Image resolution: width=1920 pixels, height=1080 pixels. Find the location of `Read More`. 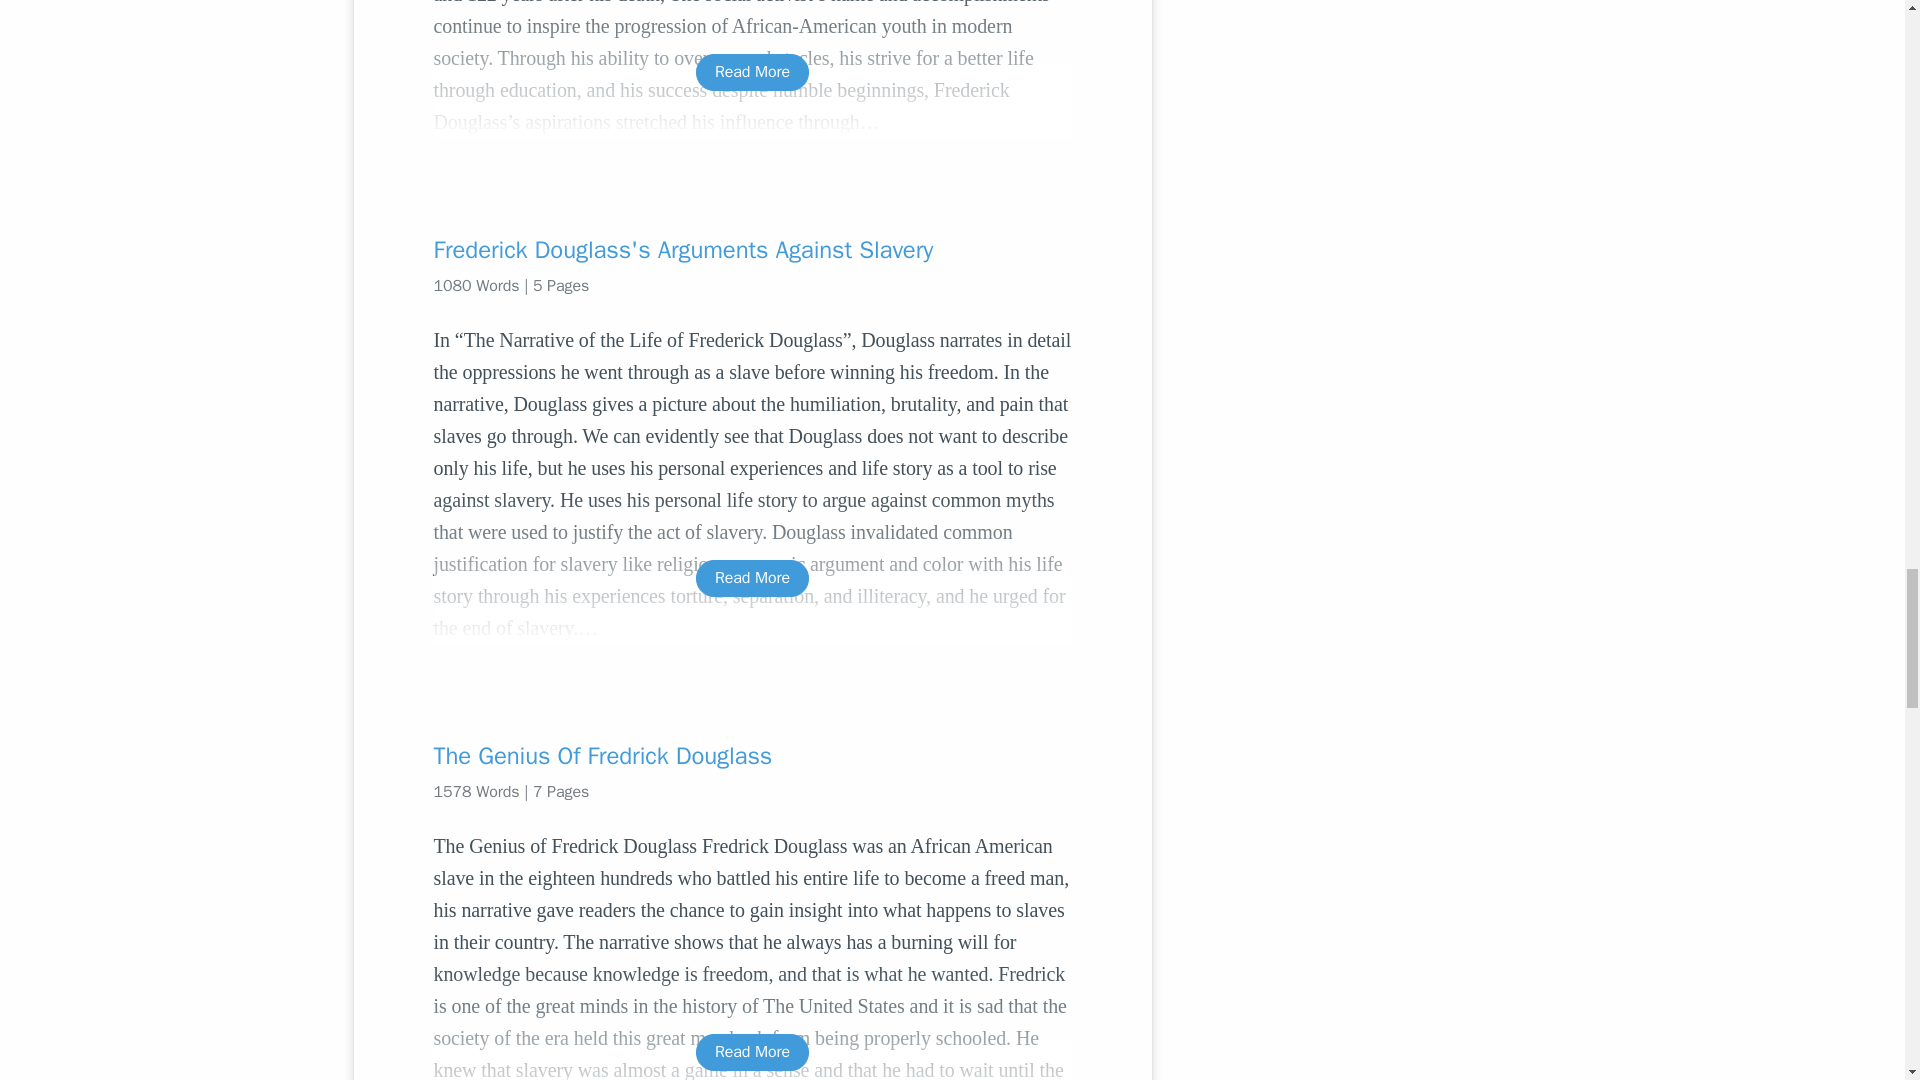

Read More is located at coordinates (752, 72).